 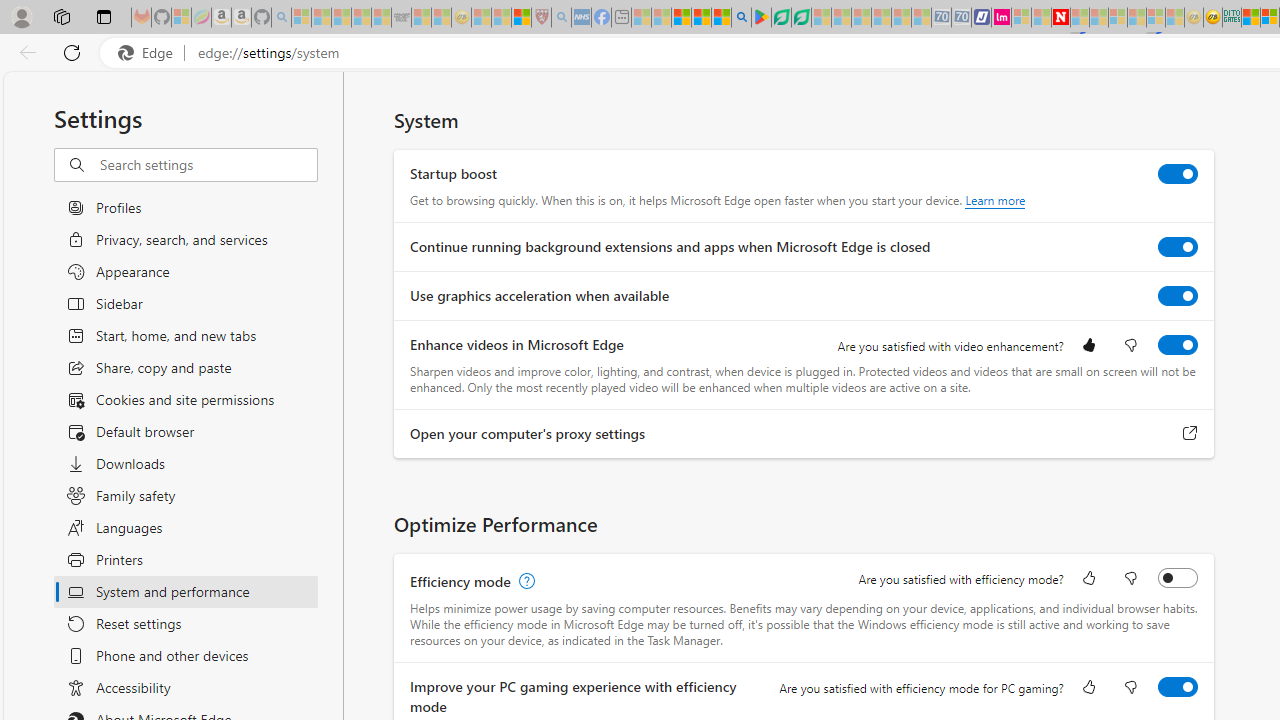 What do you see at coordinates (381, 18) in the screenshot?
I see `New Report Confirms 2023 Was Record Hot | Watch - Sleeping` at bounding box center [381, 18].